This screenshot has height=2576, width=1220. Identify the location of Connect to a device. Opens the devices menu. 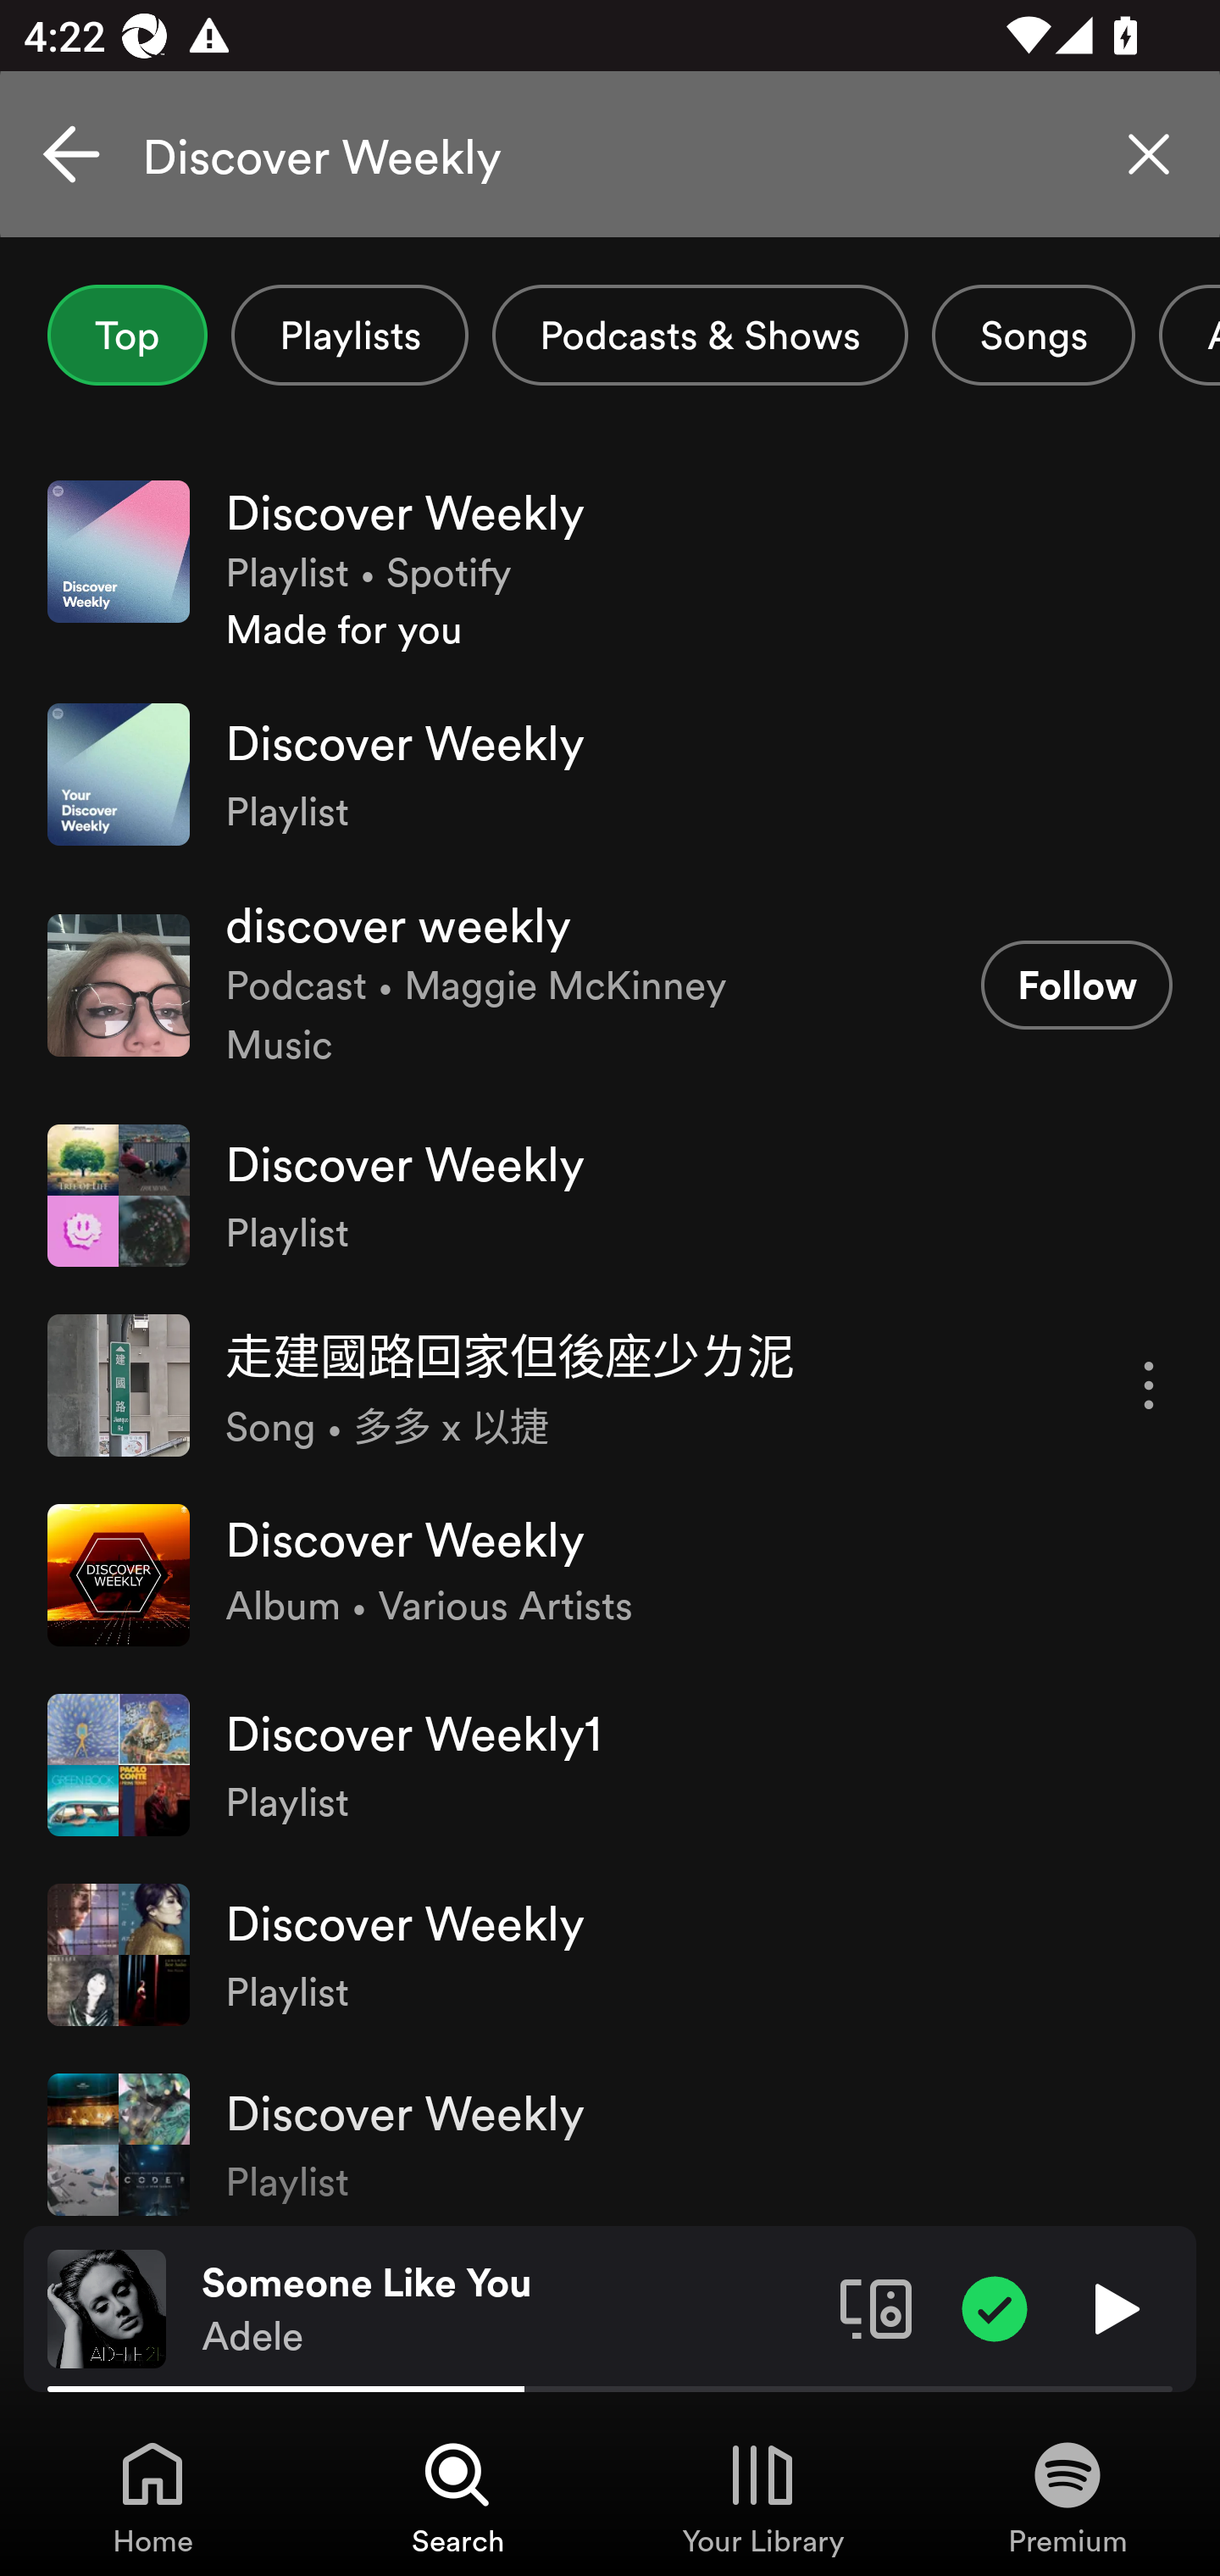
(876, 2307).